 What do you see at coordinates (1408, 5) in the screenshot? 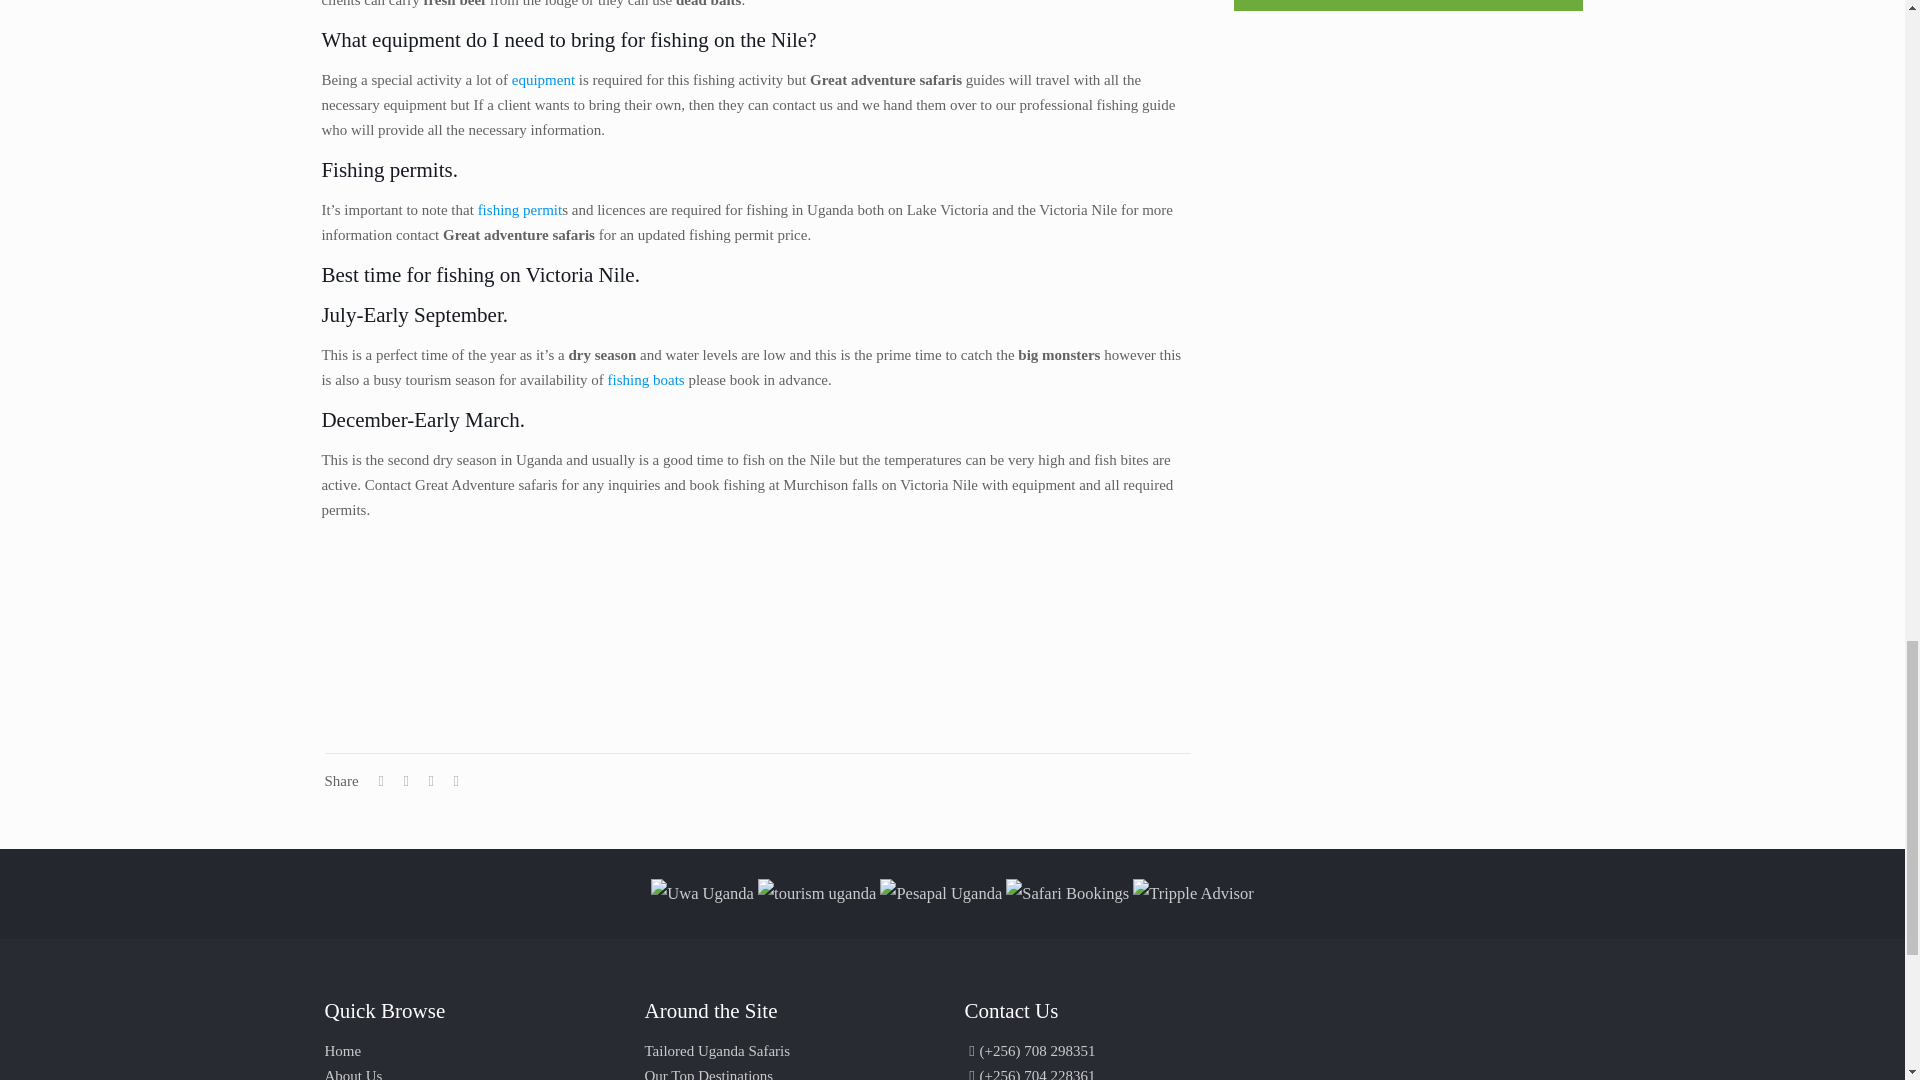
I see `EQUIRE NOW` at bounding box center [1408, 5].